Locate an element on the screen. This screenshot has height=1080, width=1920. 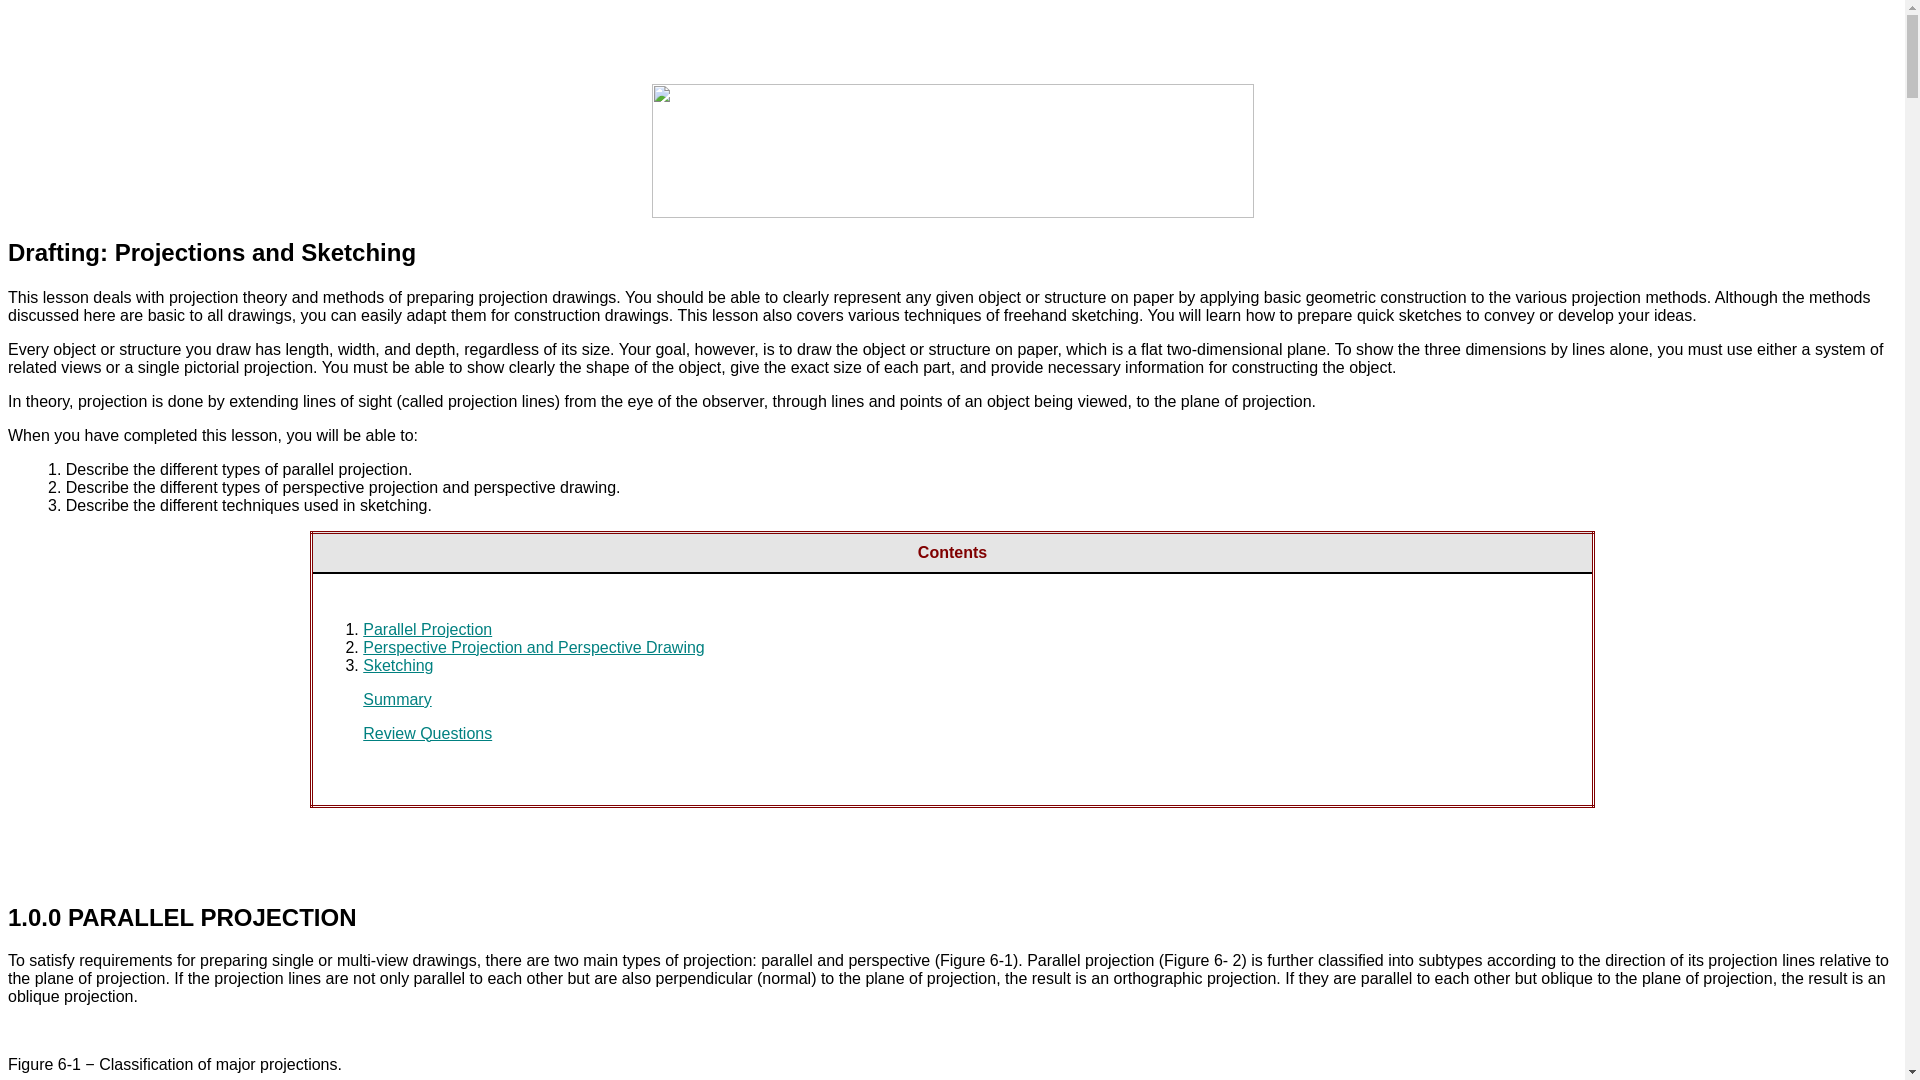
Sketching is located at coordinates (398, 664).